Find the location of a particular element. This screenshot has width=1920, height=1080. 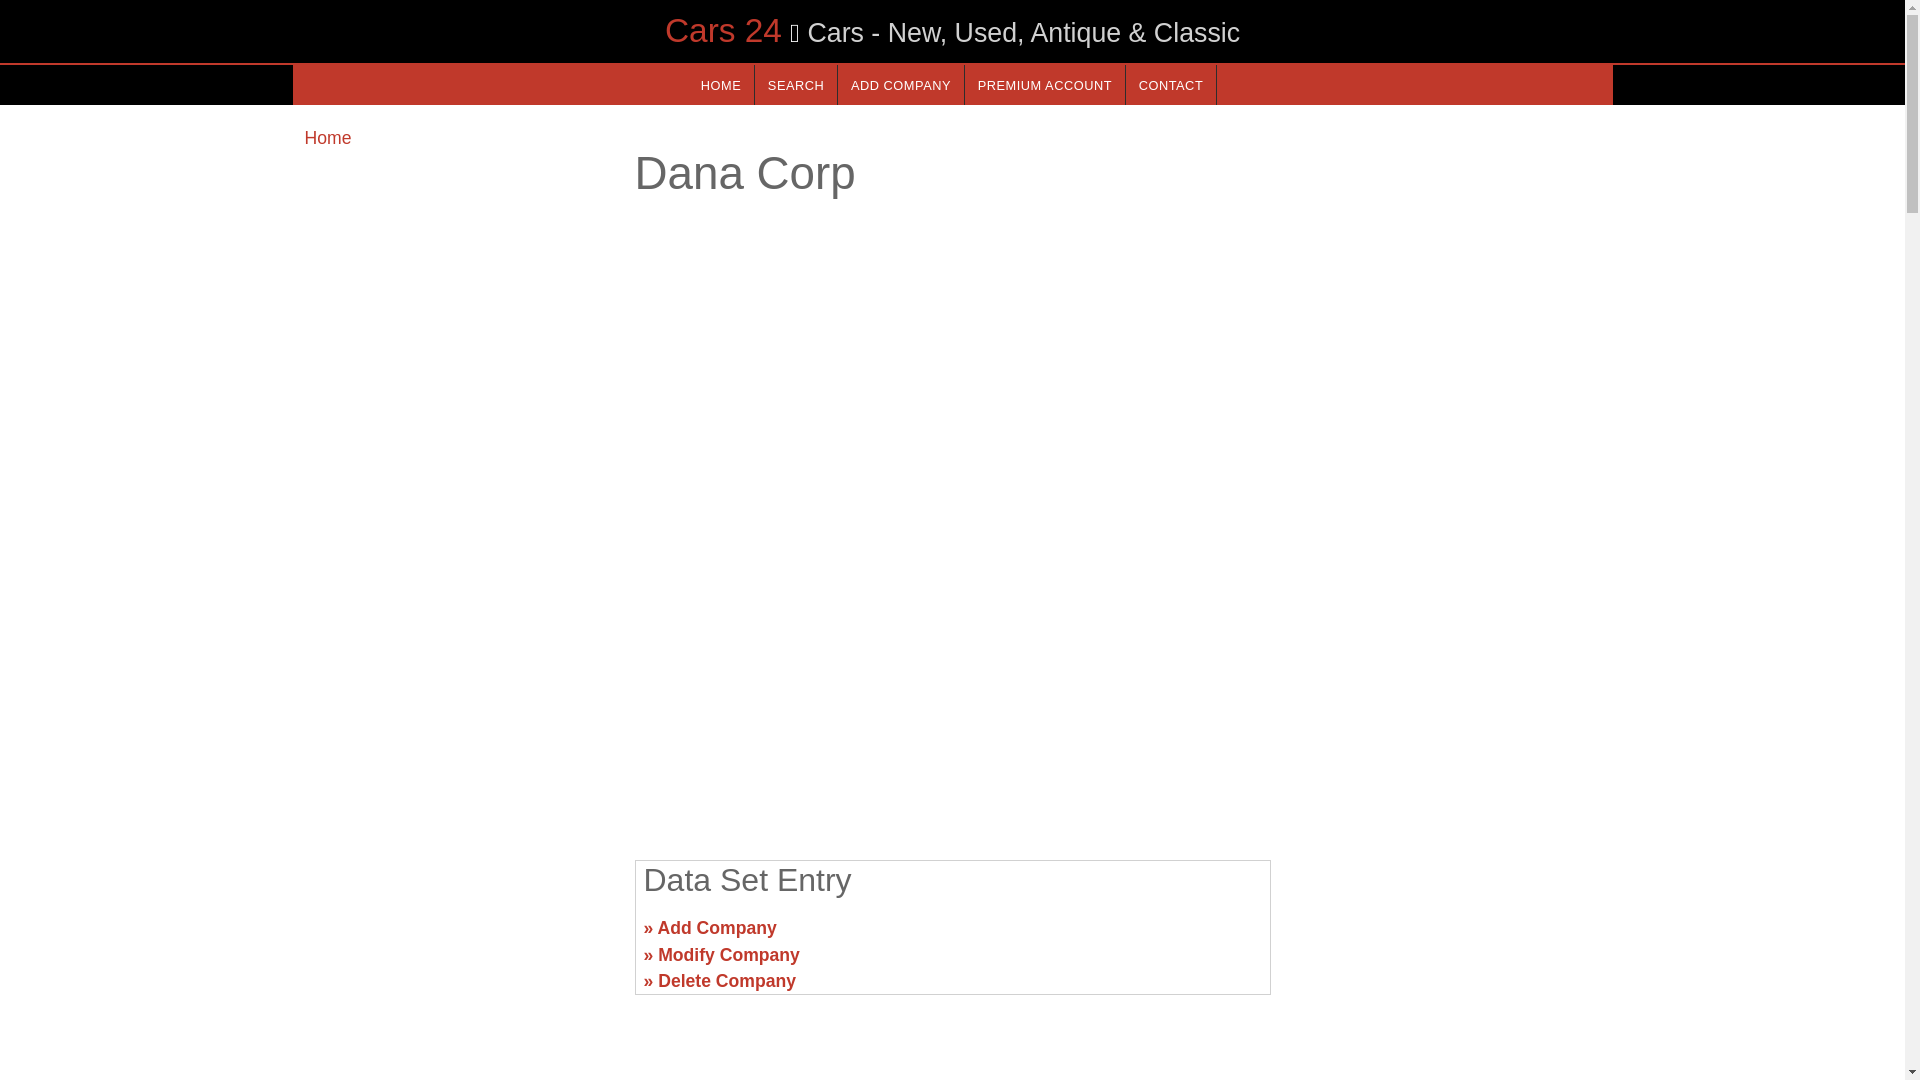

PREMIUM ACCOUNT is located at coordinates (1045, 84).